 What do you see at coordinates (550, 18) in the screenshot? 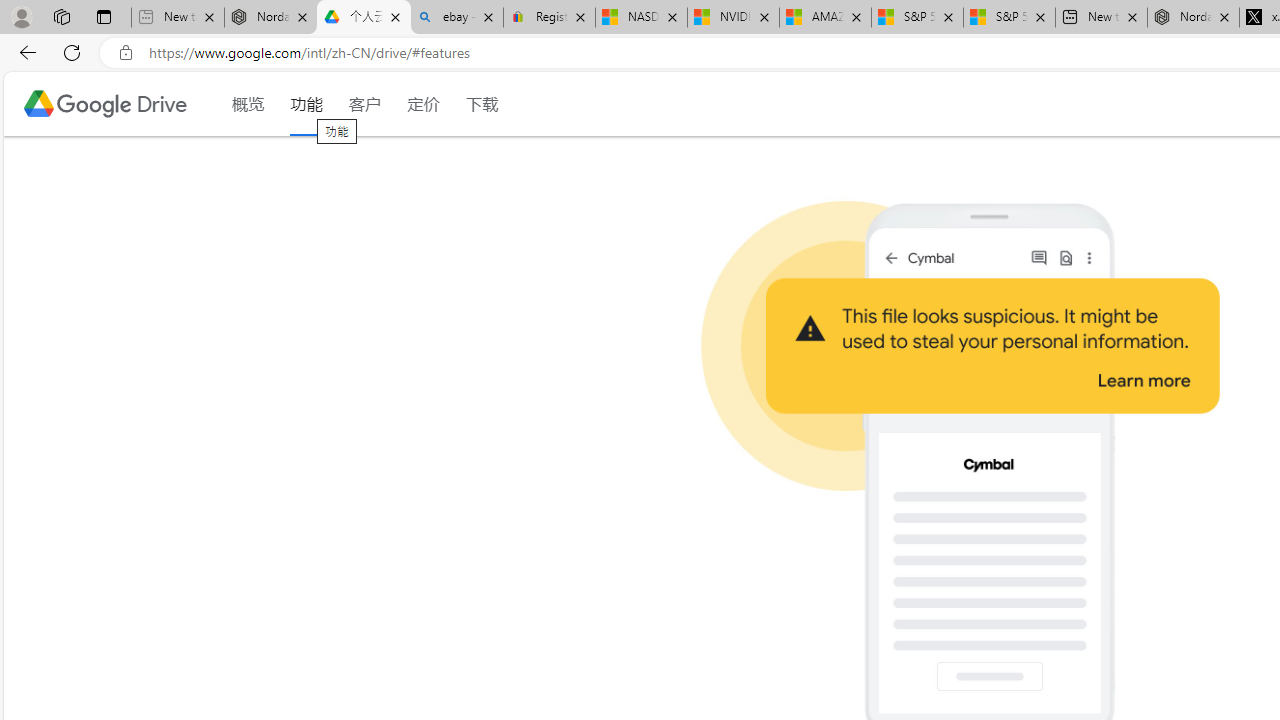
I see `Register: Create a personal eBay account` at bounding box center [550, 18].